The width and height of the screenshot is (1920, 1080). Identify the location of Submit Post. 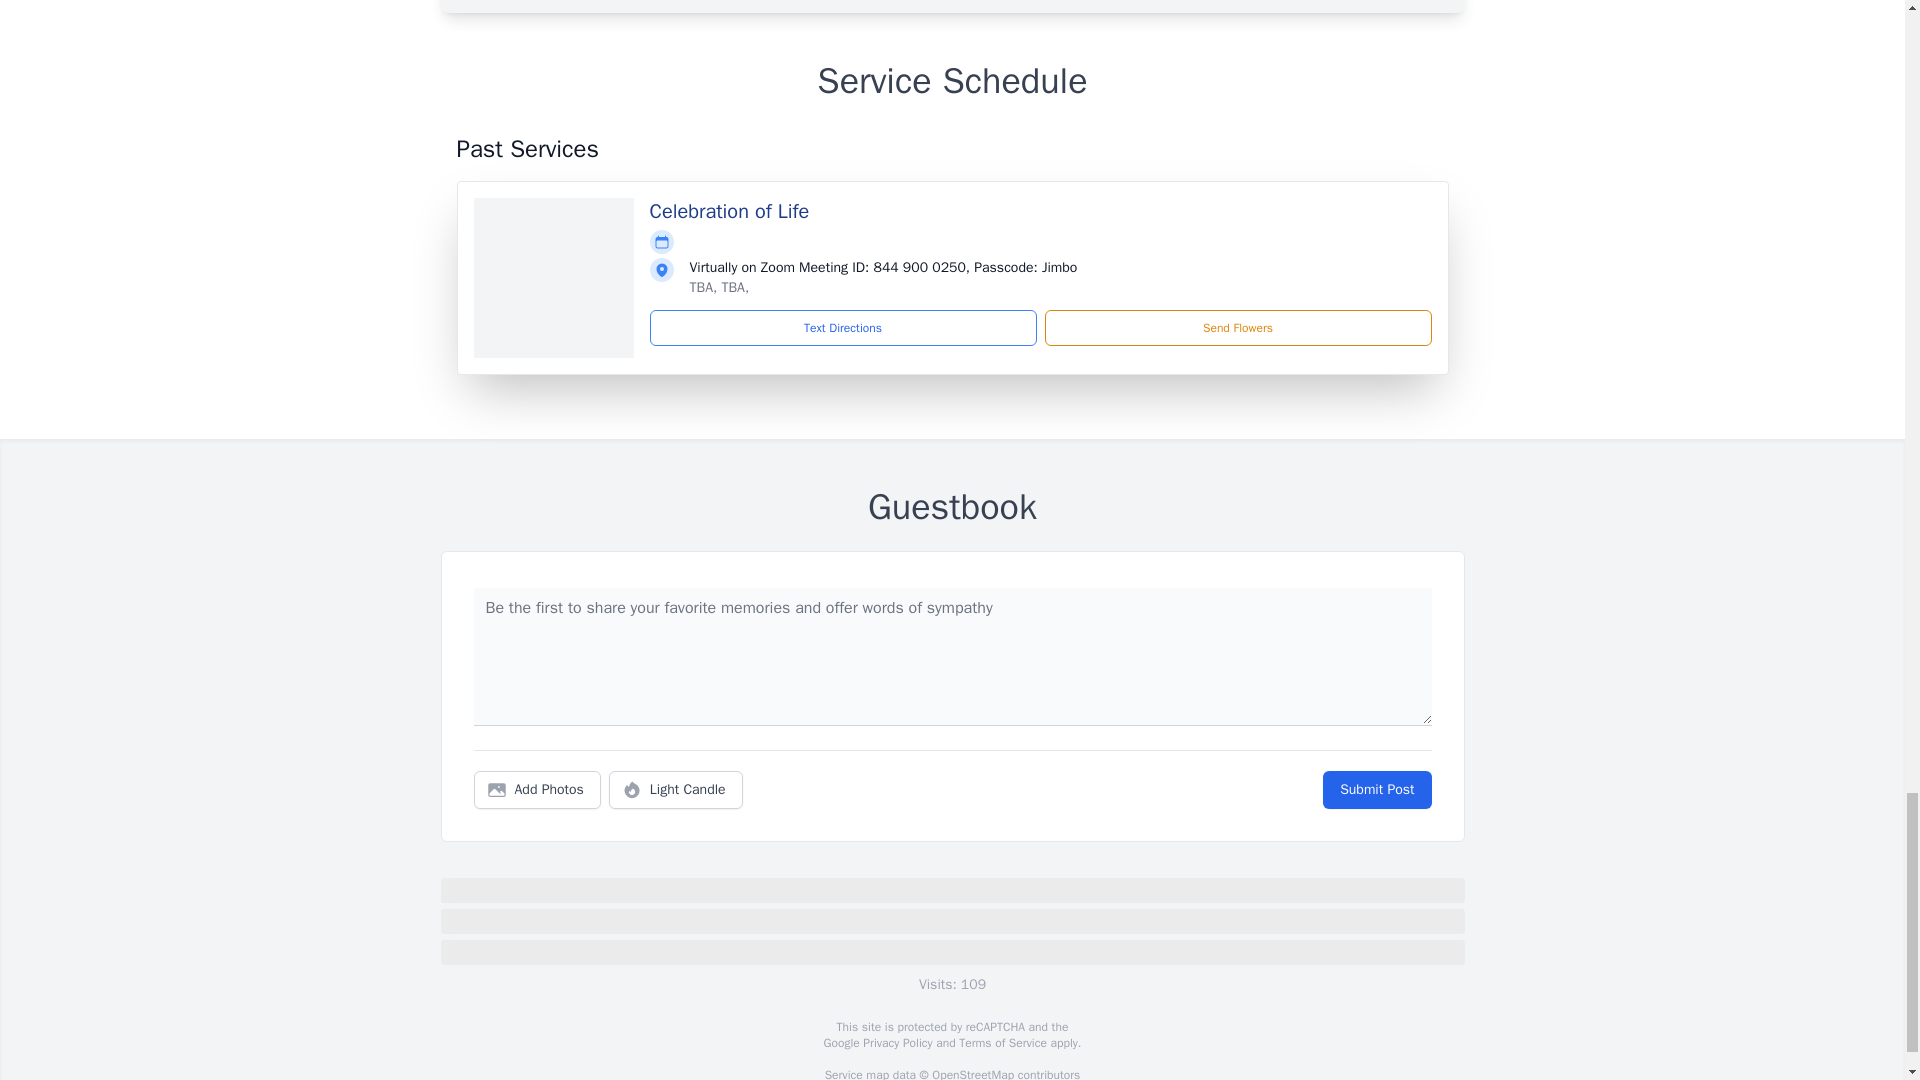
(1376, 790).